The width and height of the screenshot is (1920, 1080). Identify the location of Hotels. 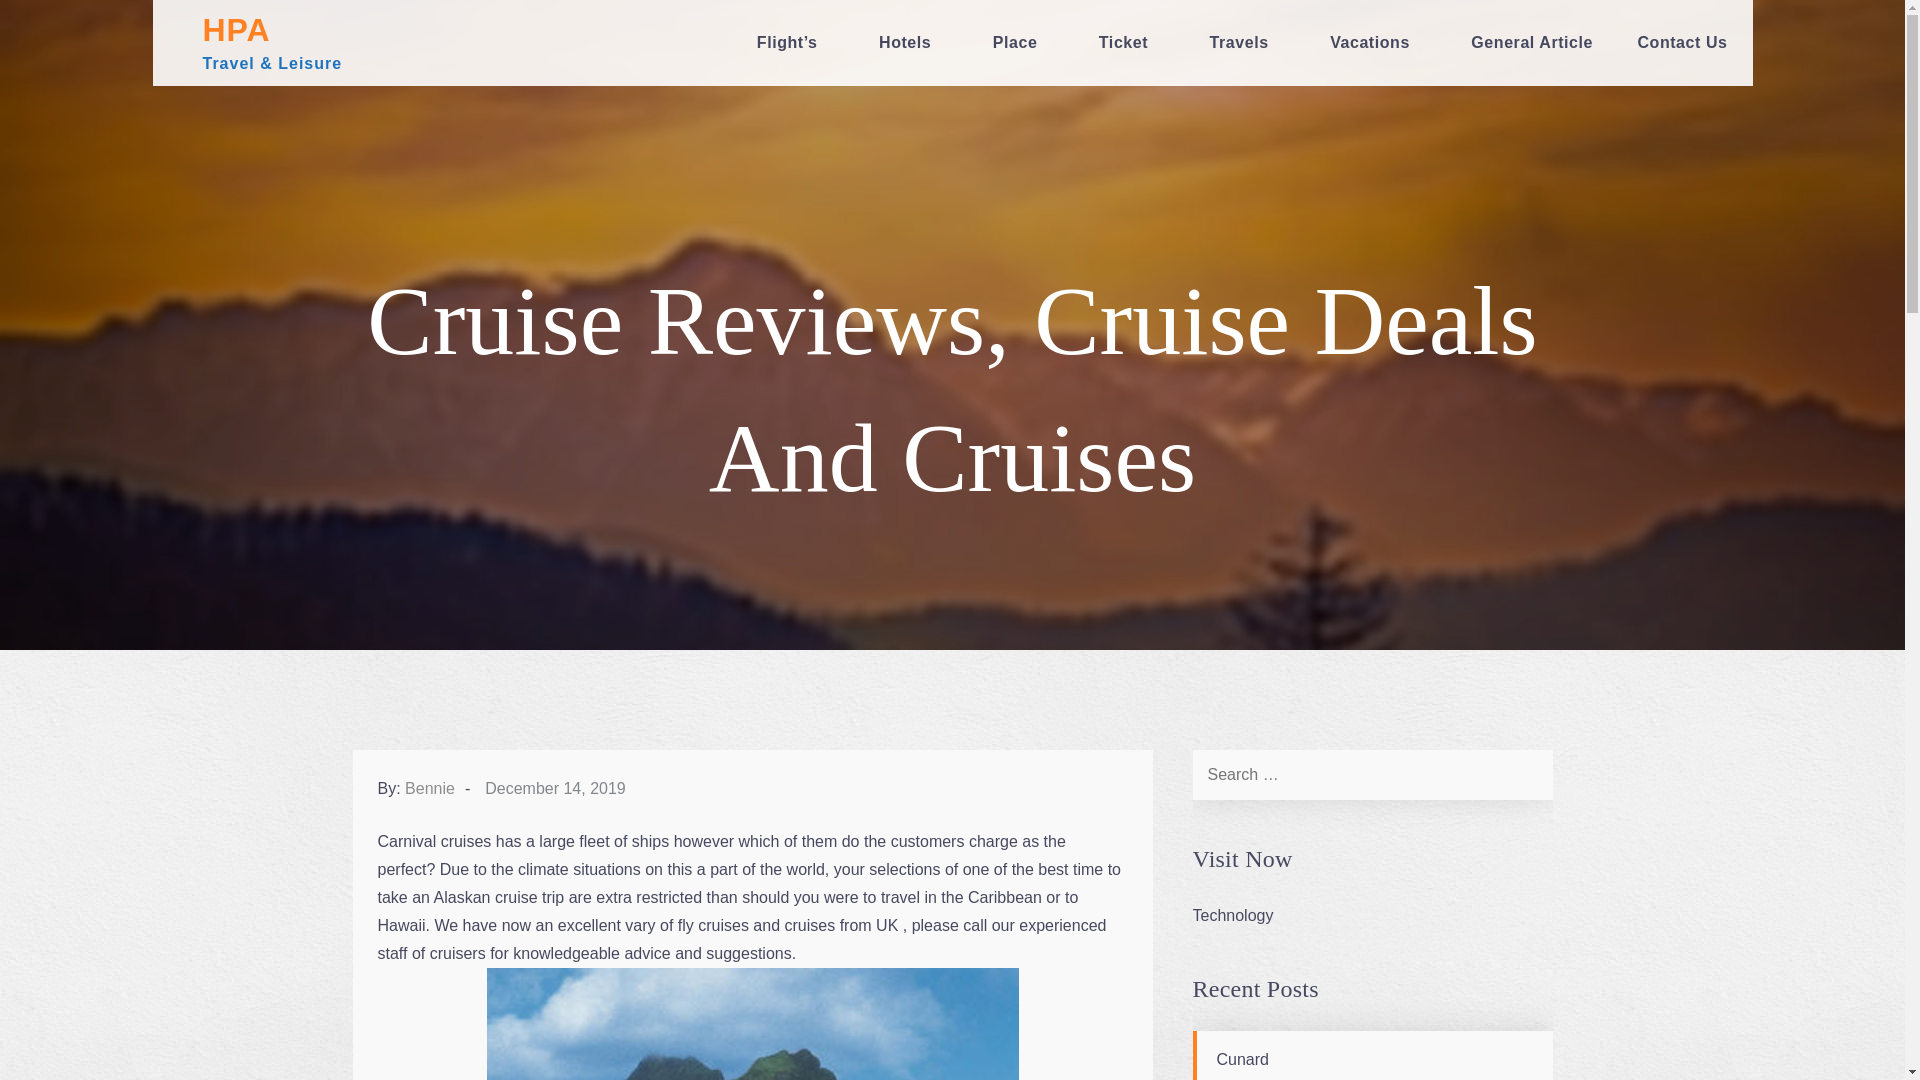
(912, 43).